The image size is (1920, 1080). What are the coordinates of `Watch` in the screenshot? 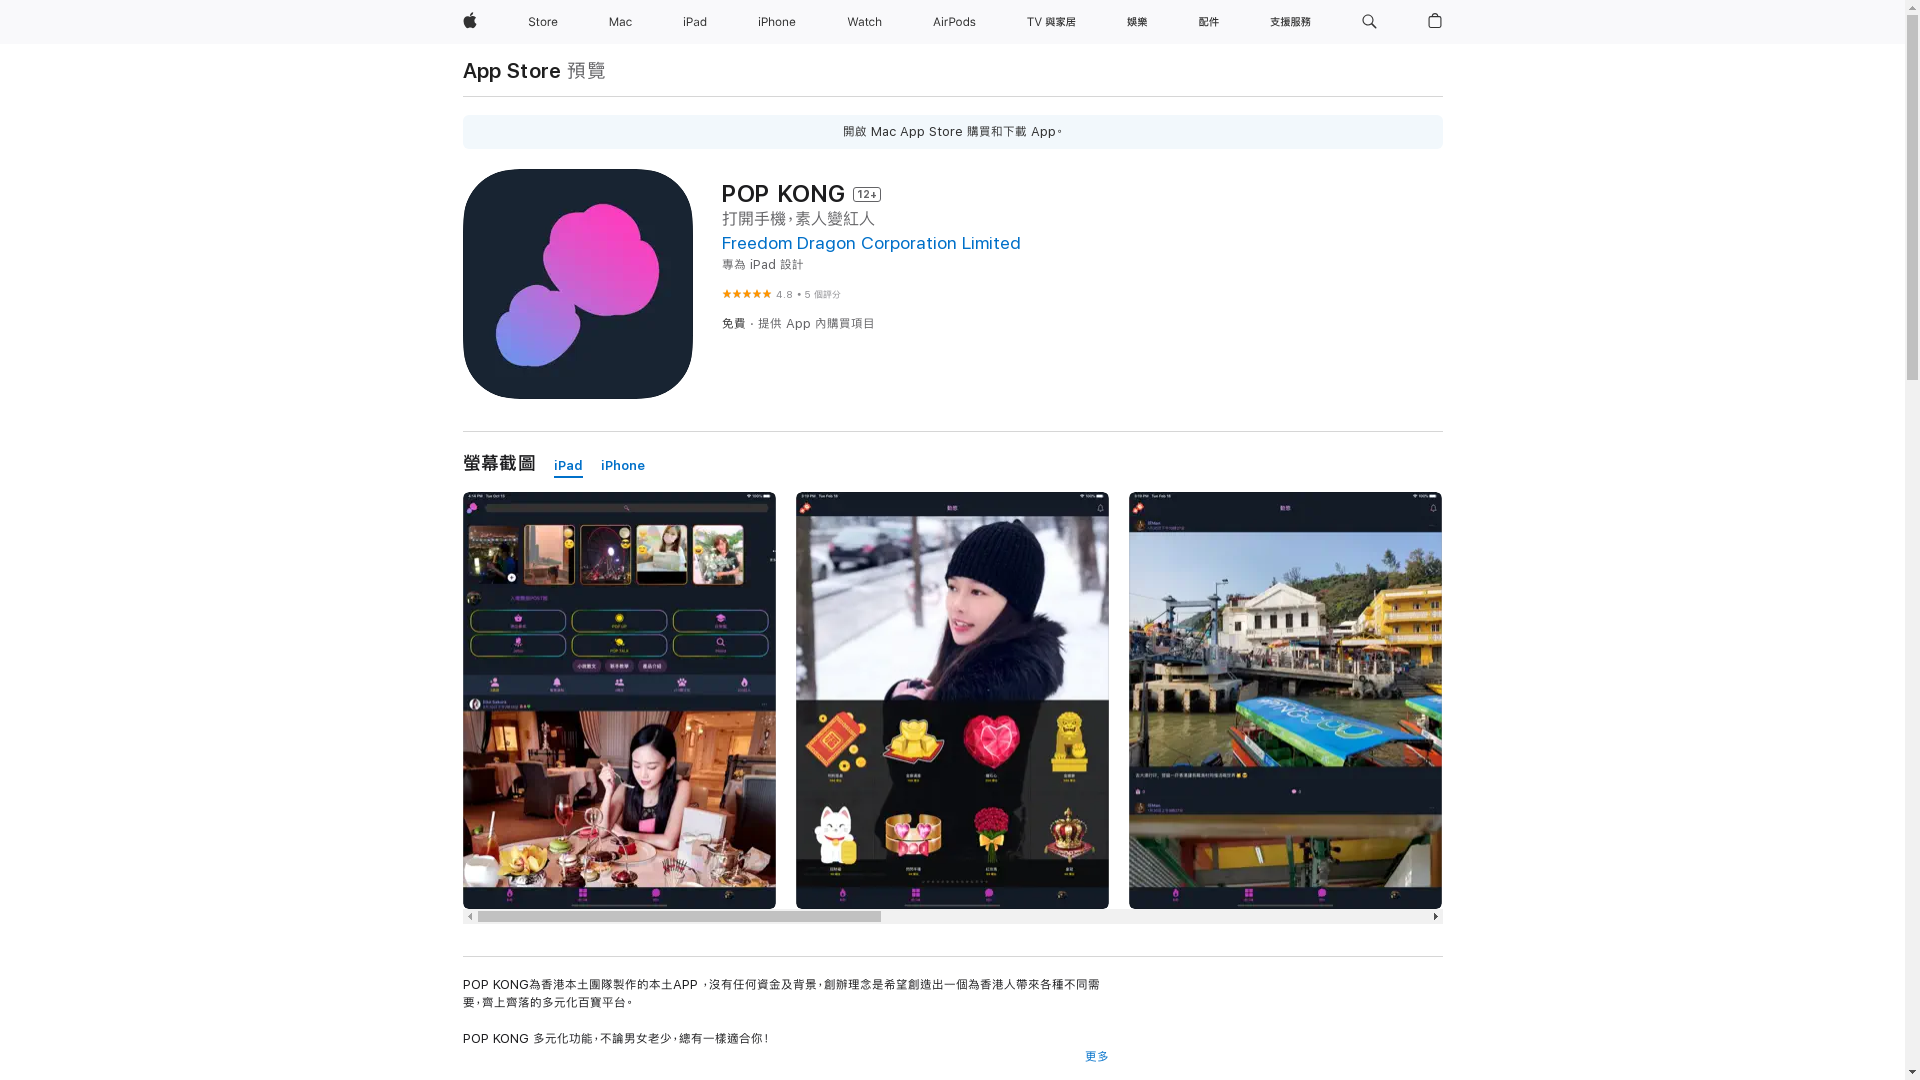 It's located at (864, 22).